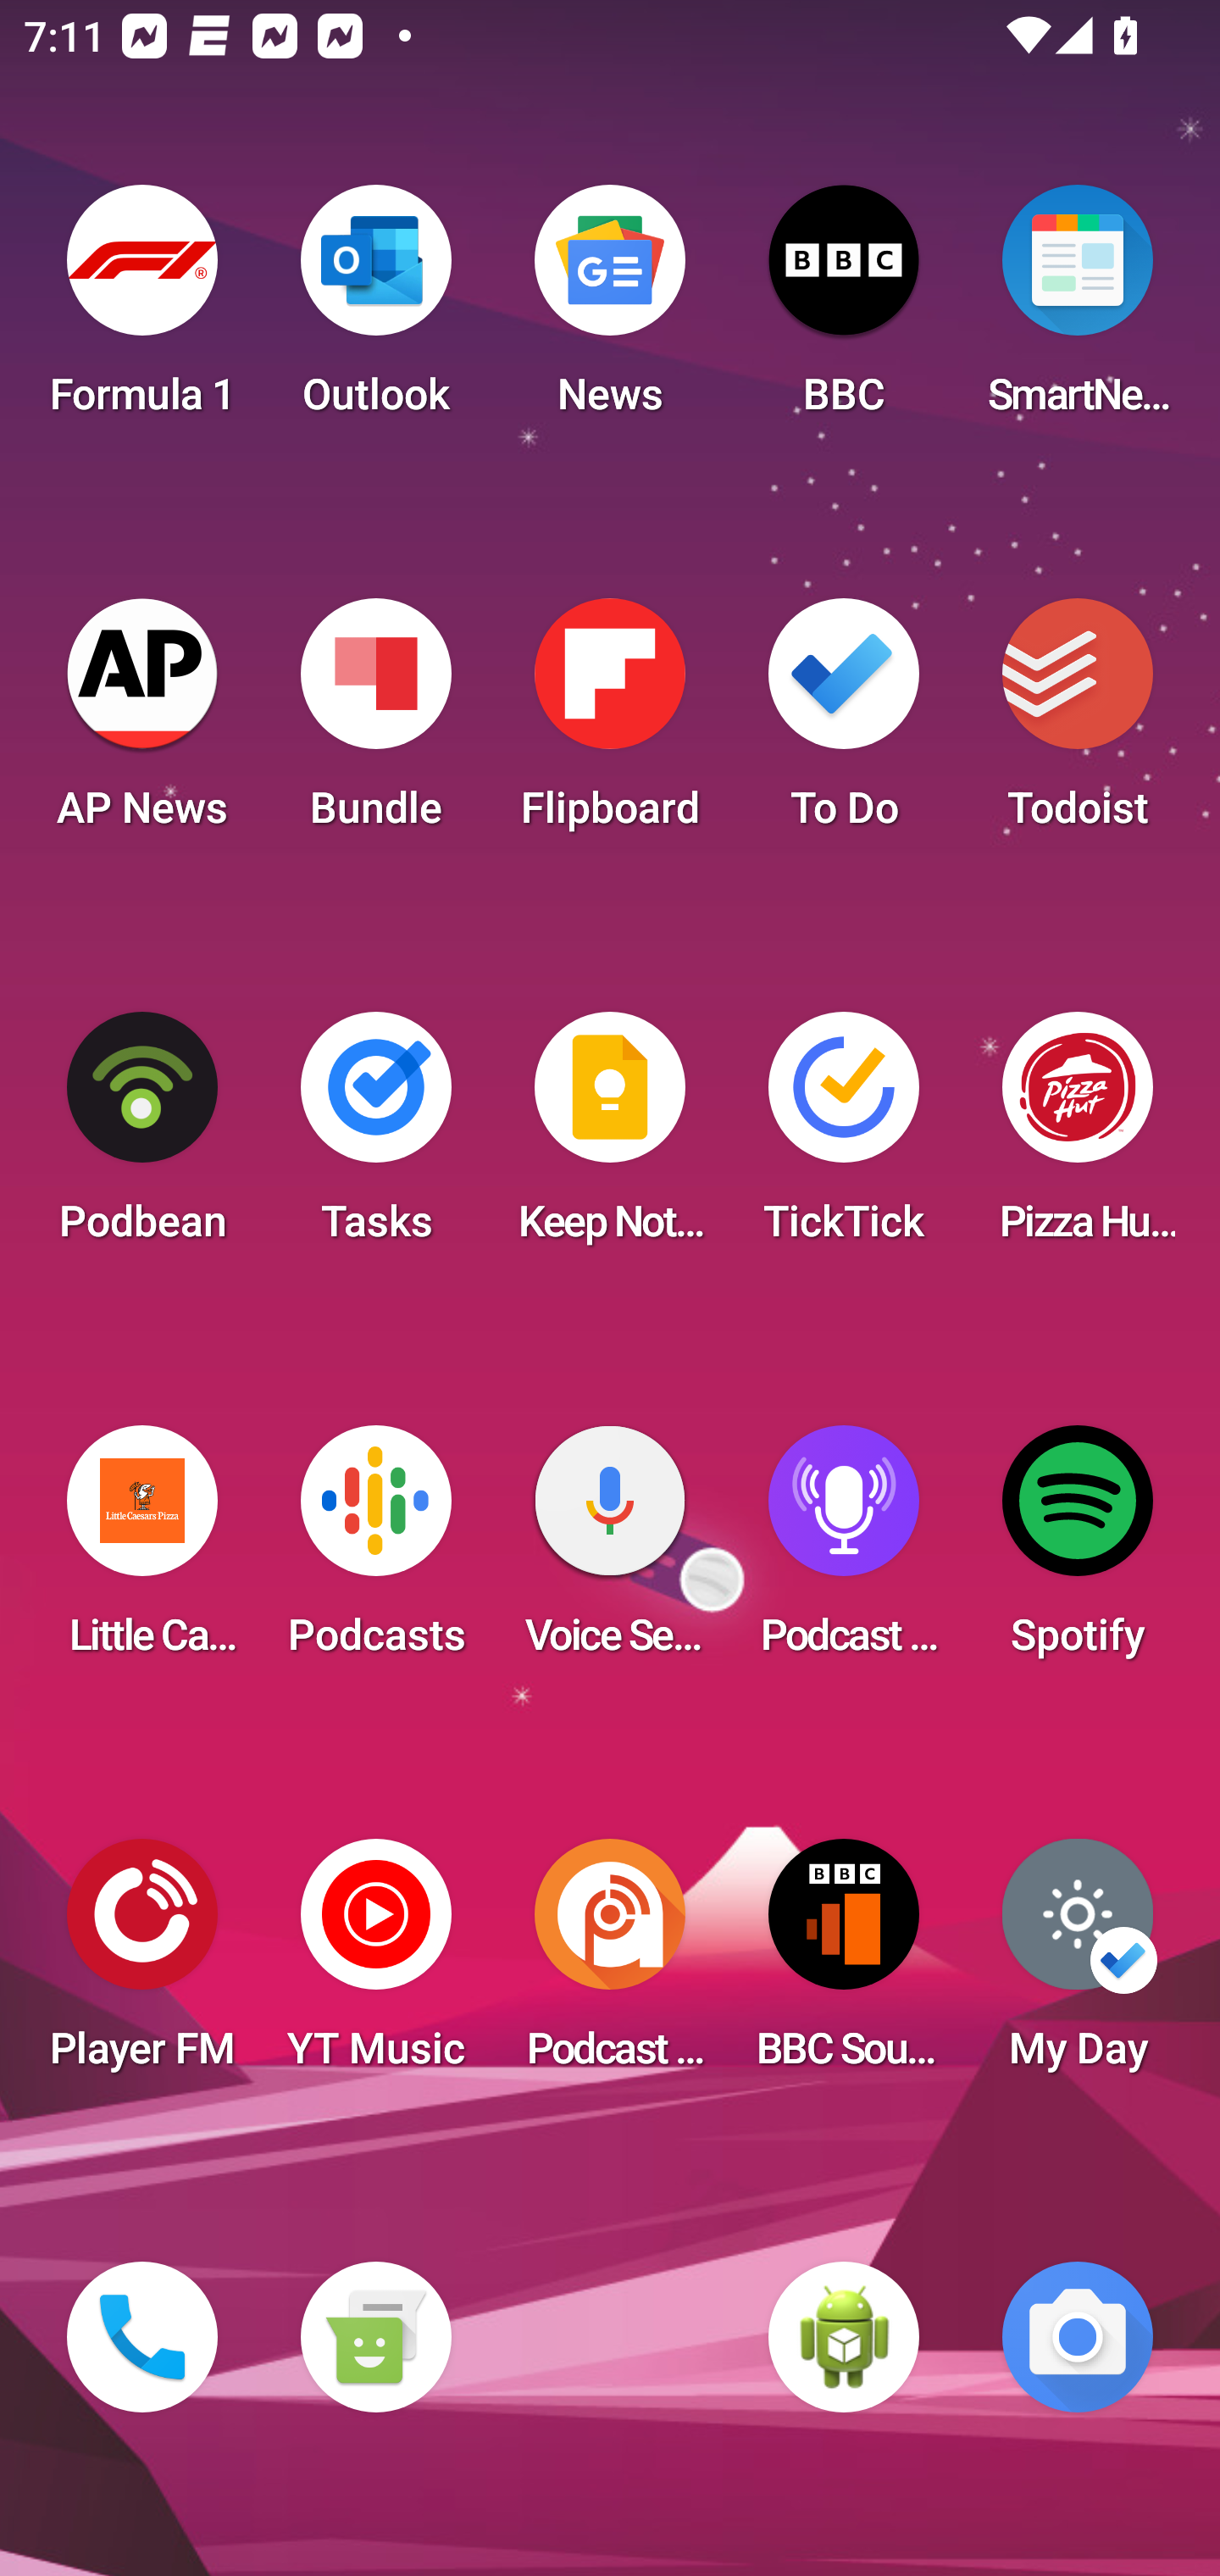 The height and width of the screenshot is (2576, 1220). Describe the element at coordinates (1078, 310) in the screenshot. I see `SmartNews` at that location.